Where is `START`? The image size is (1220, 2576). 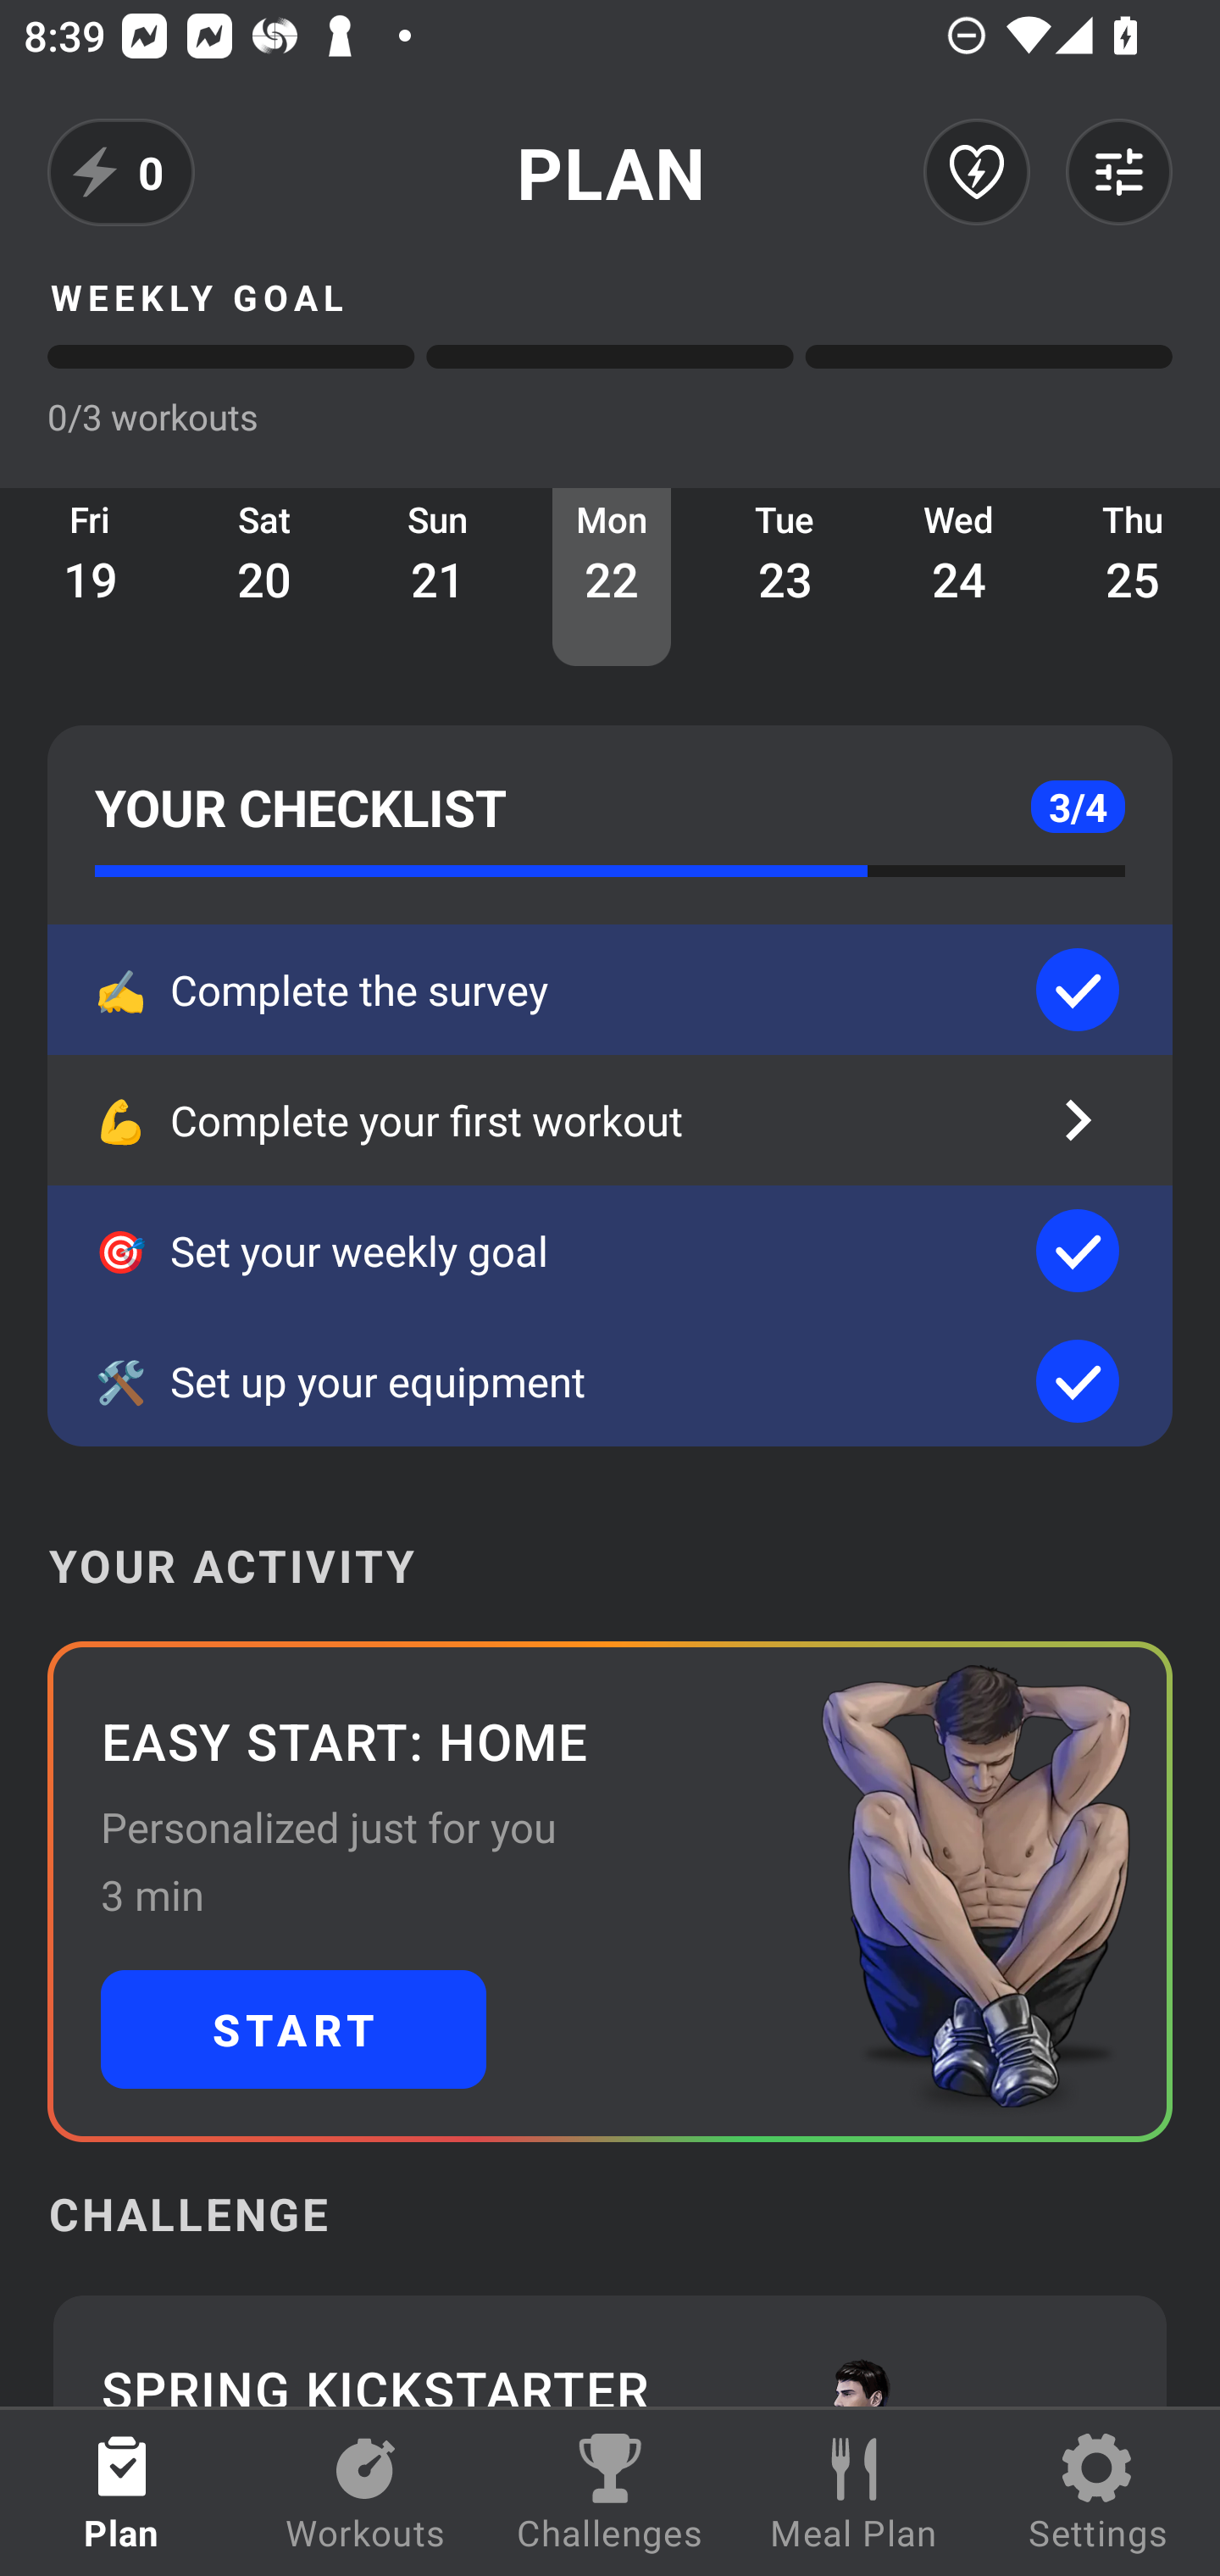
START is located at coordinates (293, 2029).